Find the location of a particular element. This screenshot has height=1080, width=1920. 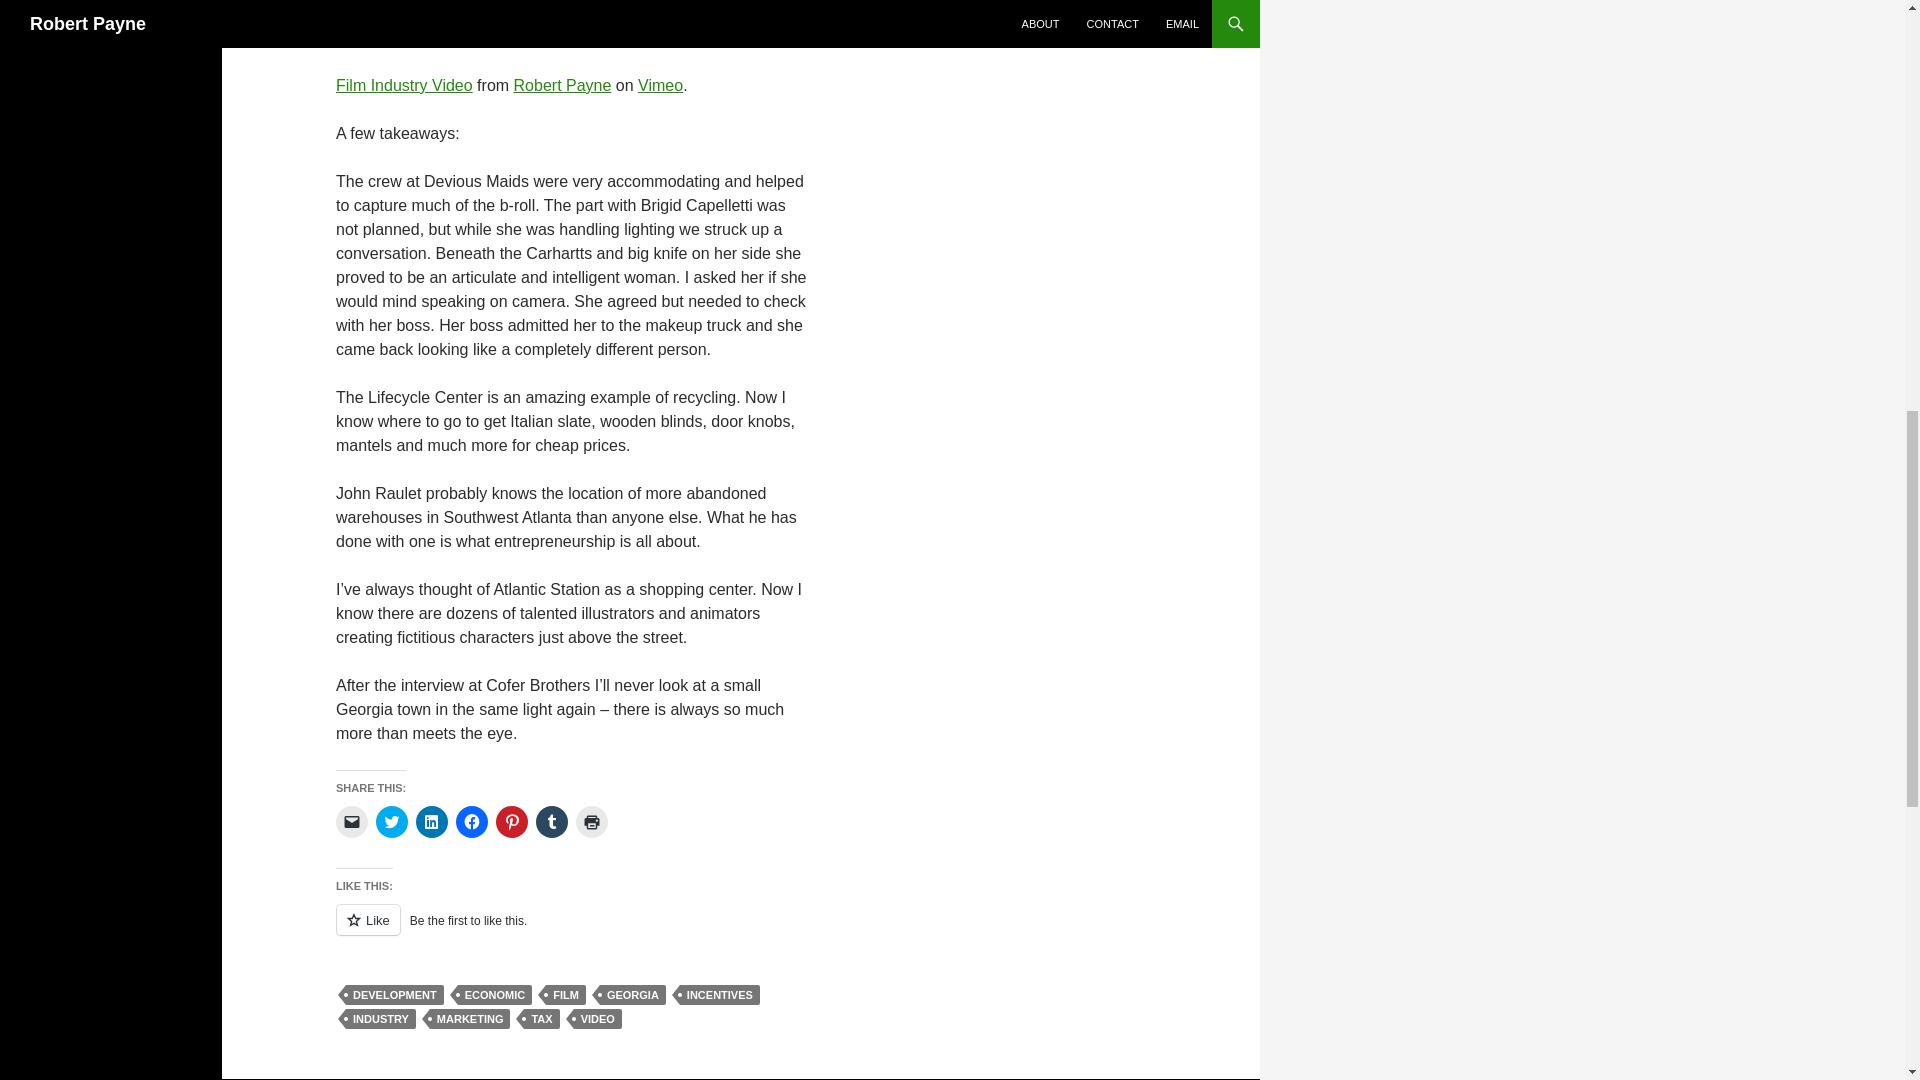

DEVELOPMENT is located at coordinates (394, 994).